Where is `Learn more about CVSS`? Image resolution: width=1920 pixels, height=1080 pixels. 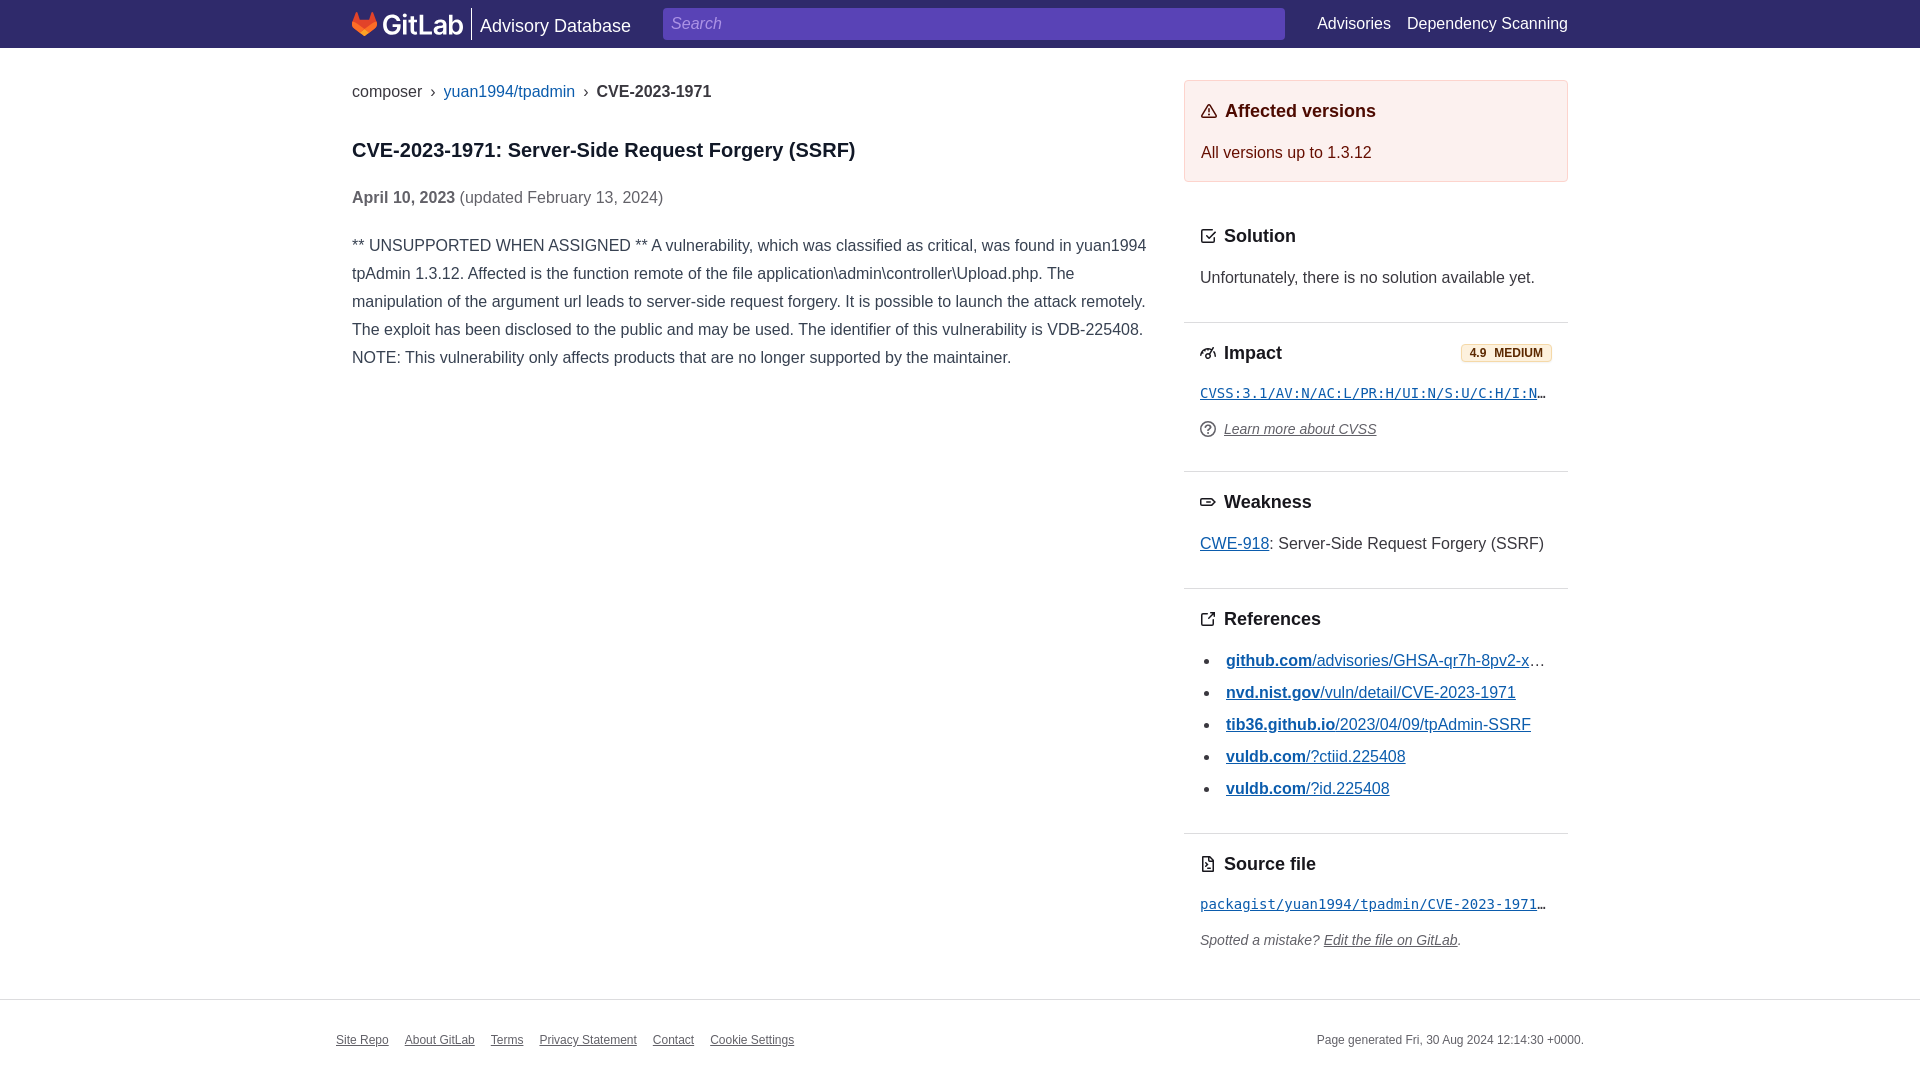
Learn more about CVSS is located at coordinates (1300, 428).